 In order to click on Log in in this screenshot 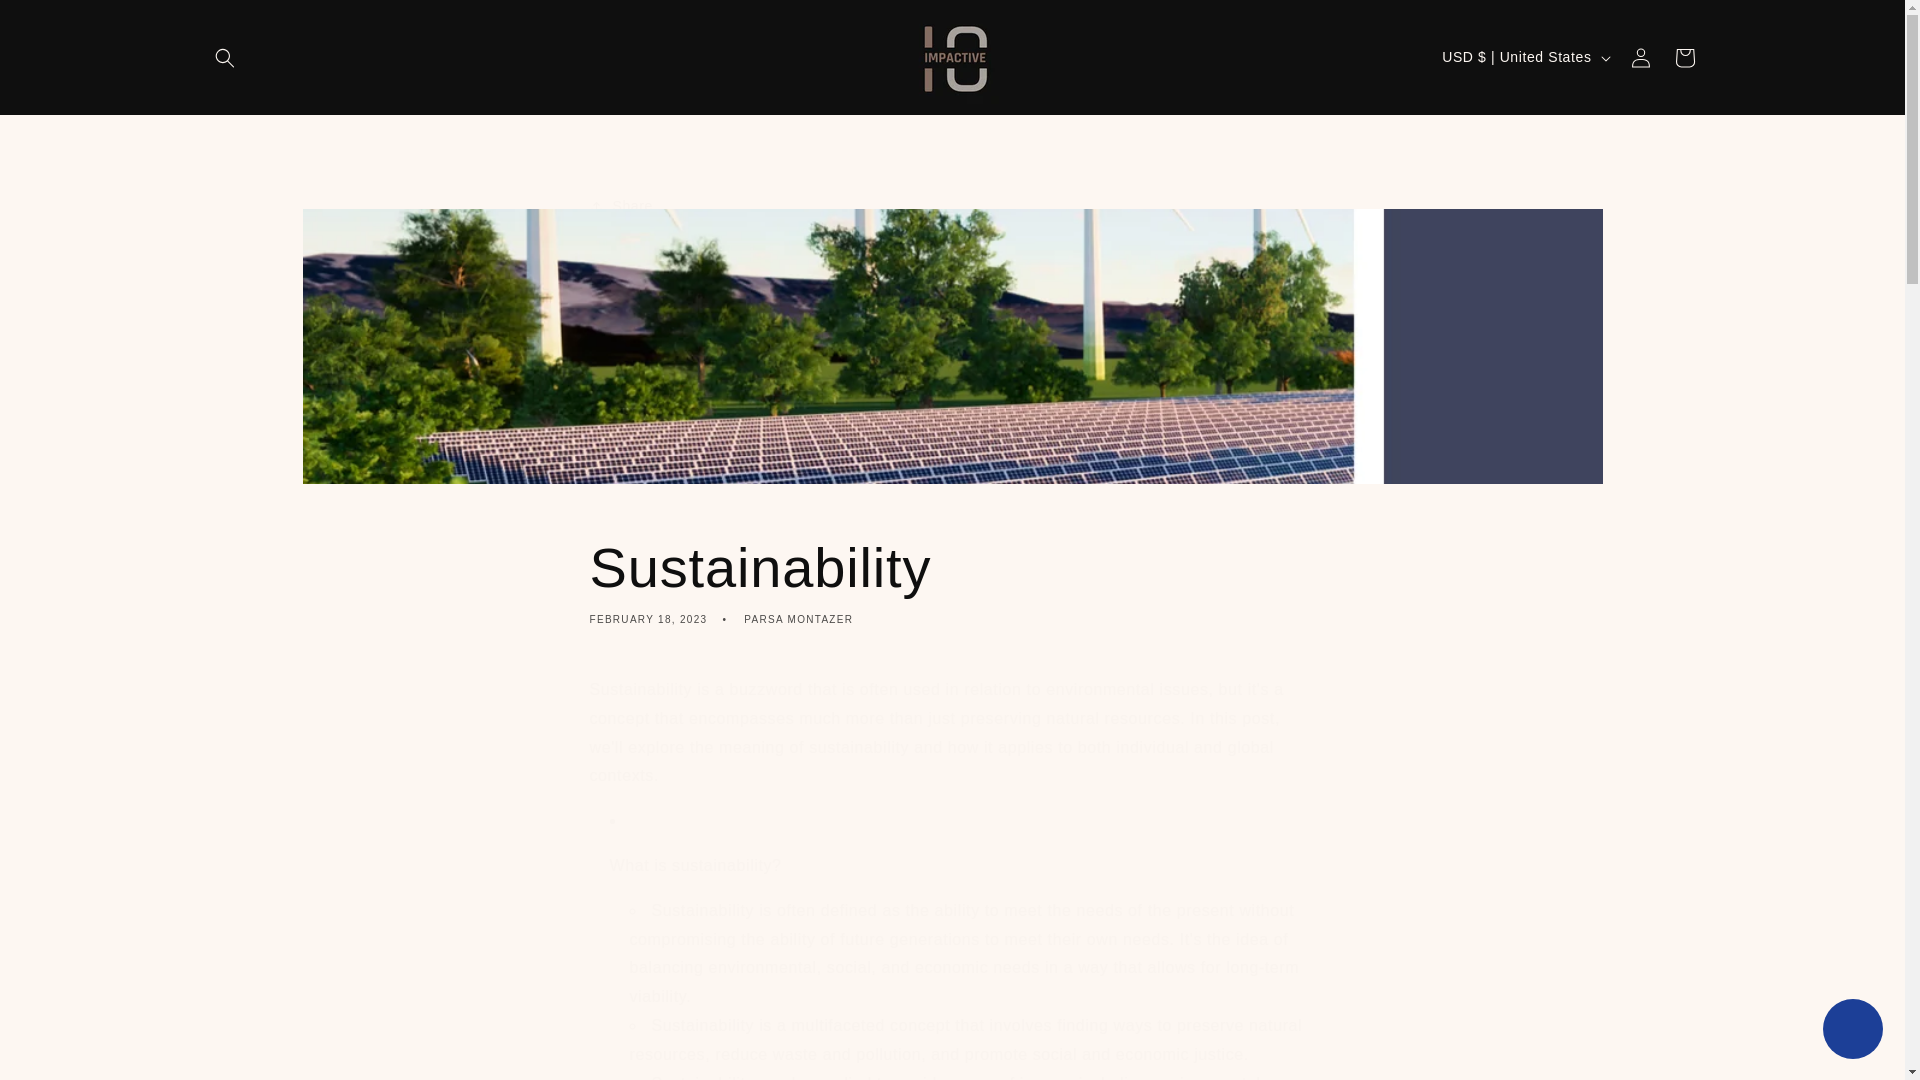, I will do `click(1684, 57)`.